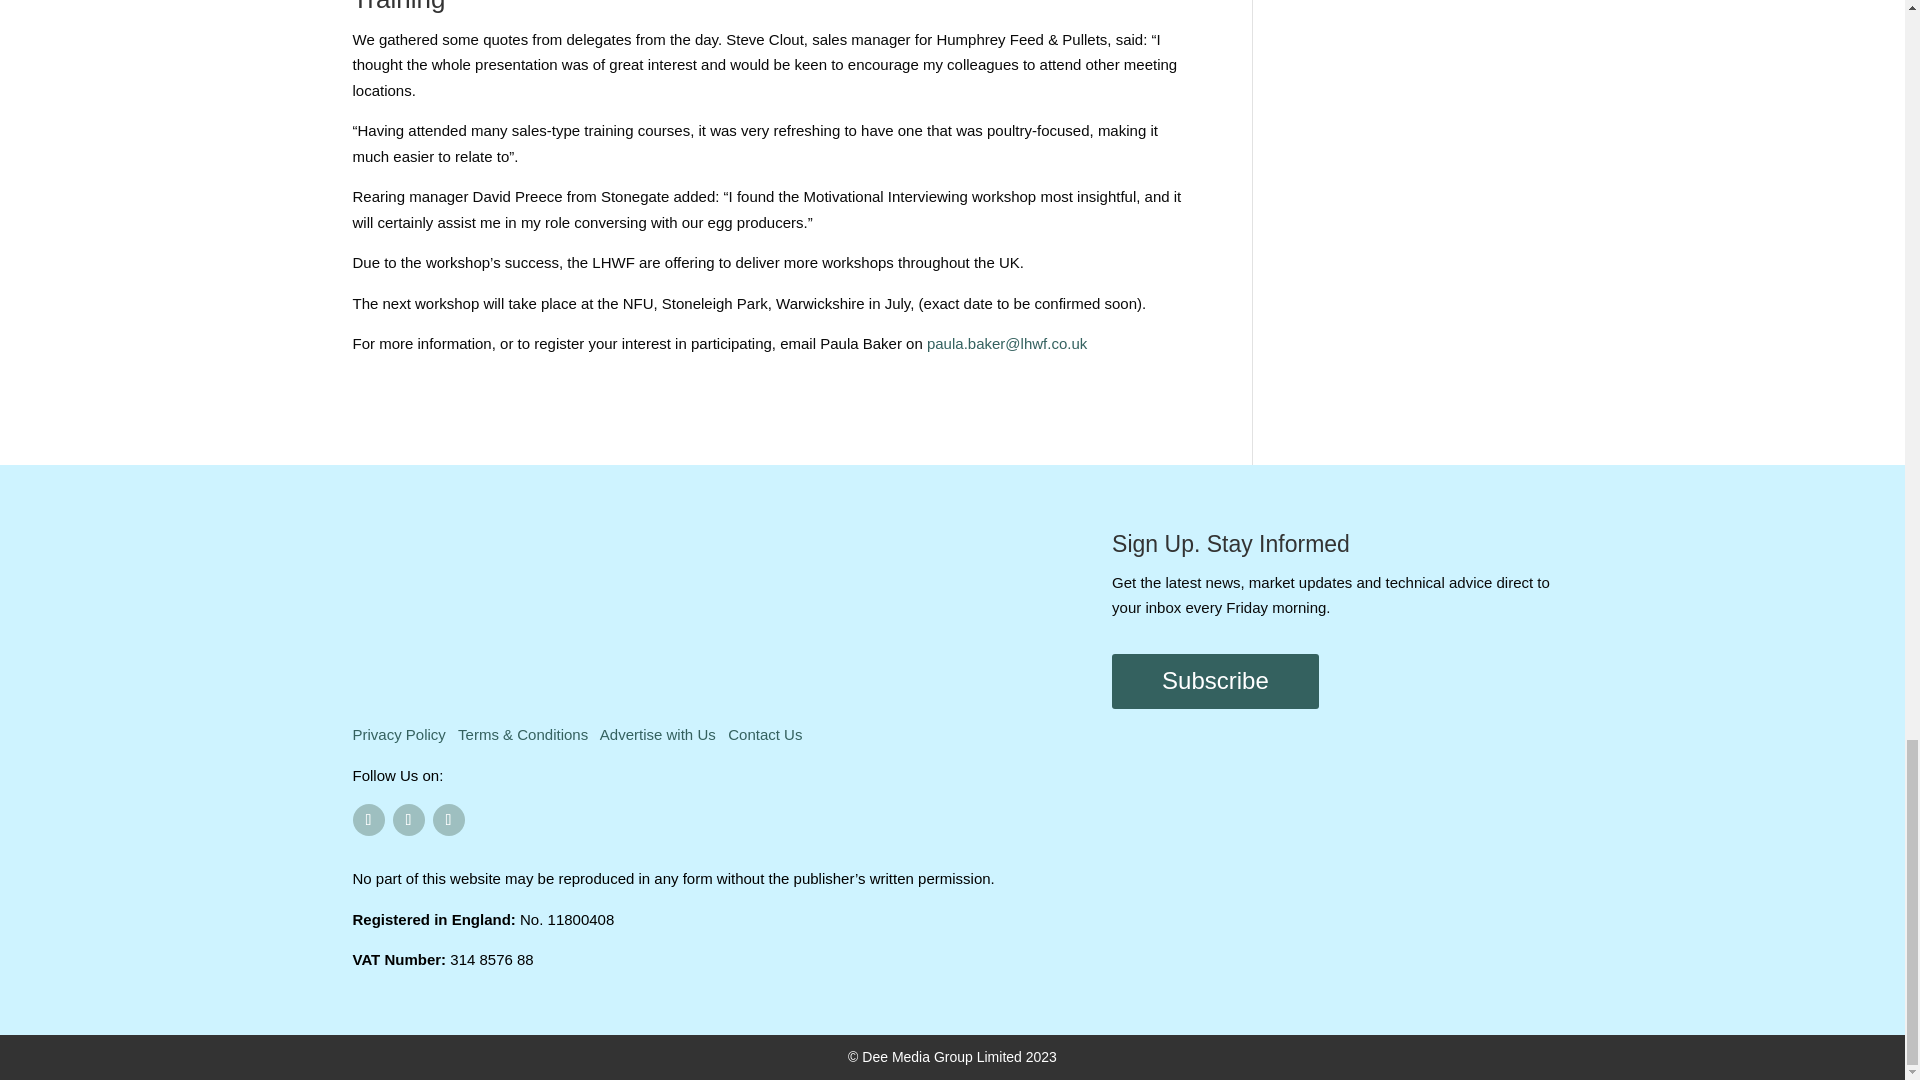 The width and height of the screenshot is (1920, 1080). What do you see at coordinates (1215, 681) in the screenshot?
I see `Subscribe` at bounding box center [1215, 681].